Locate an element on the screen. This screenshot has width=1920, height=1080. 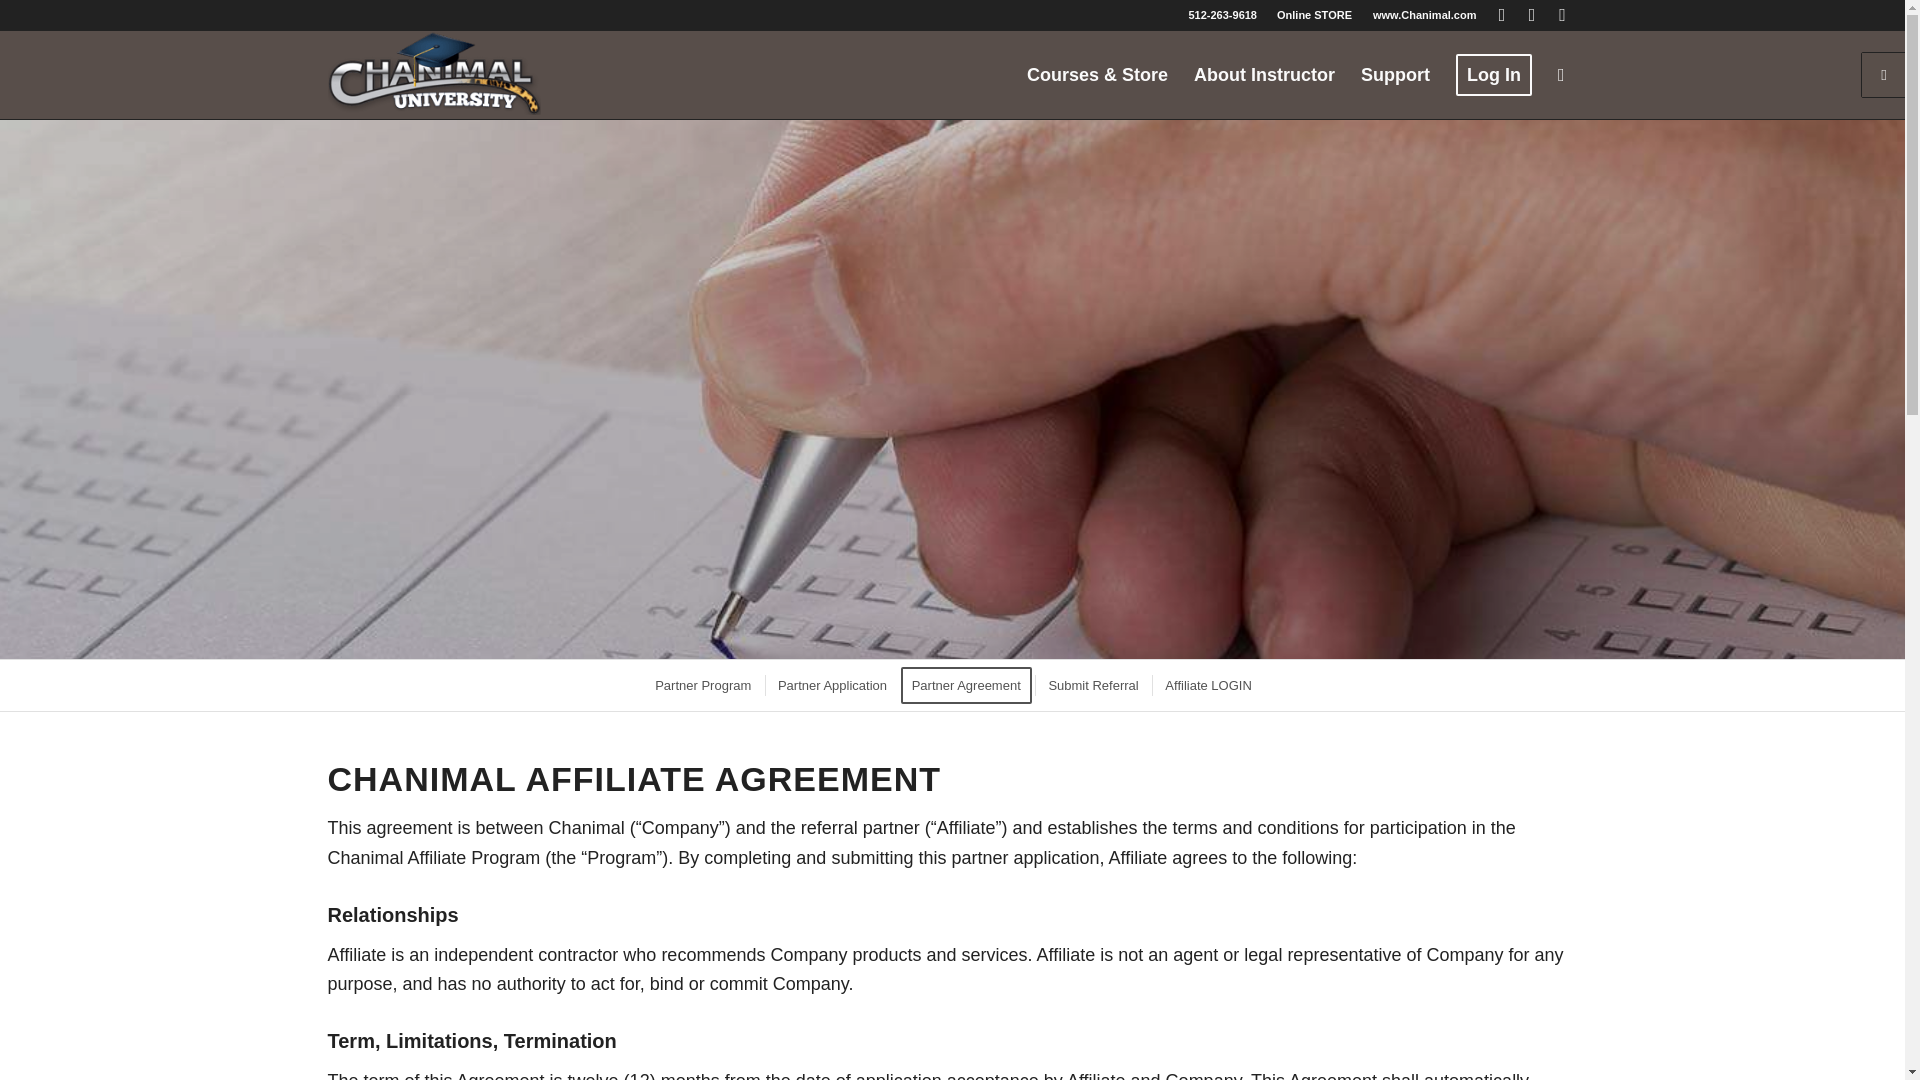
Log In is located at coordinates (1494, 74).